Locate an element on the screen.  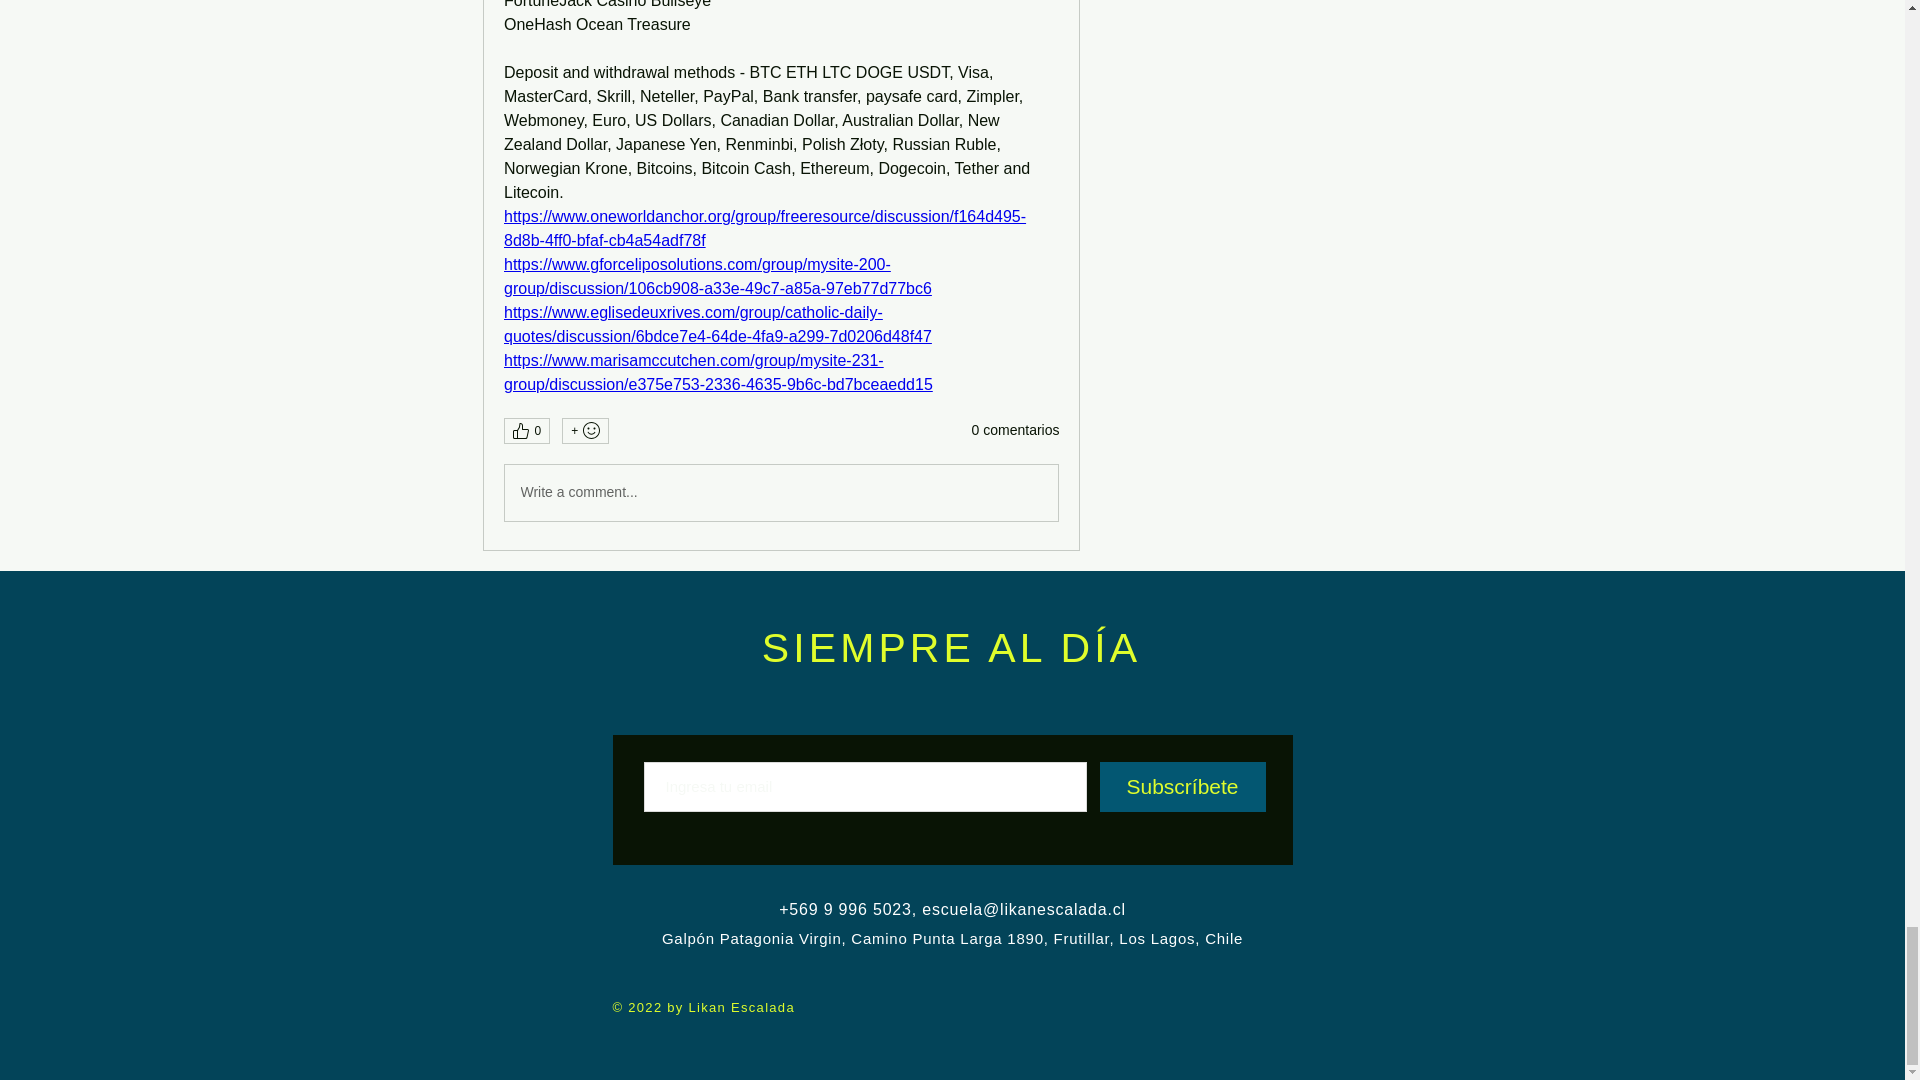
0 comentarios is located at coordinates (1015, 430).